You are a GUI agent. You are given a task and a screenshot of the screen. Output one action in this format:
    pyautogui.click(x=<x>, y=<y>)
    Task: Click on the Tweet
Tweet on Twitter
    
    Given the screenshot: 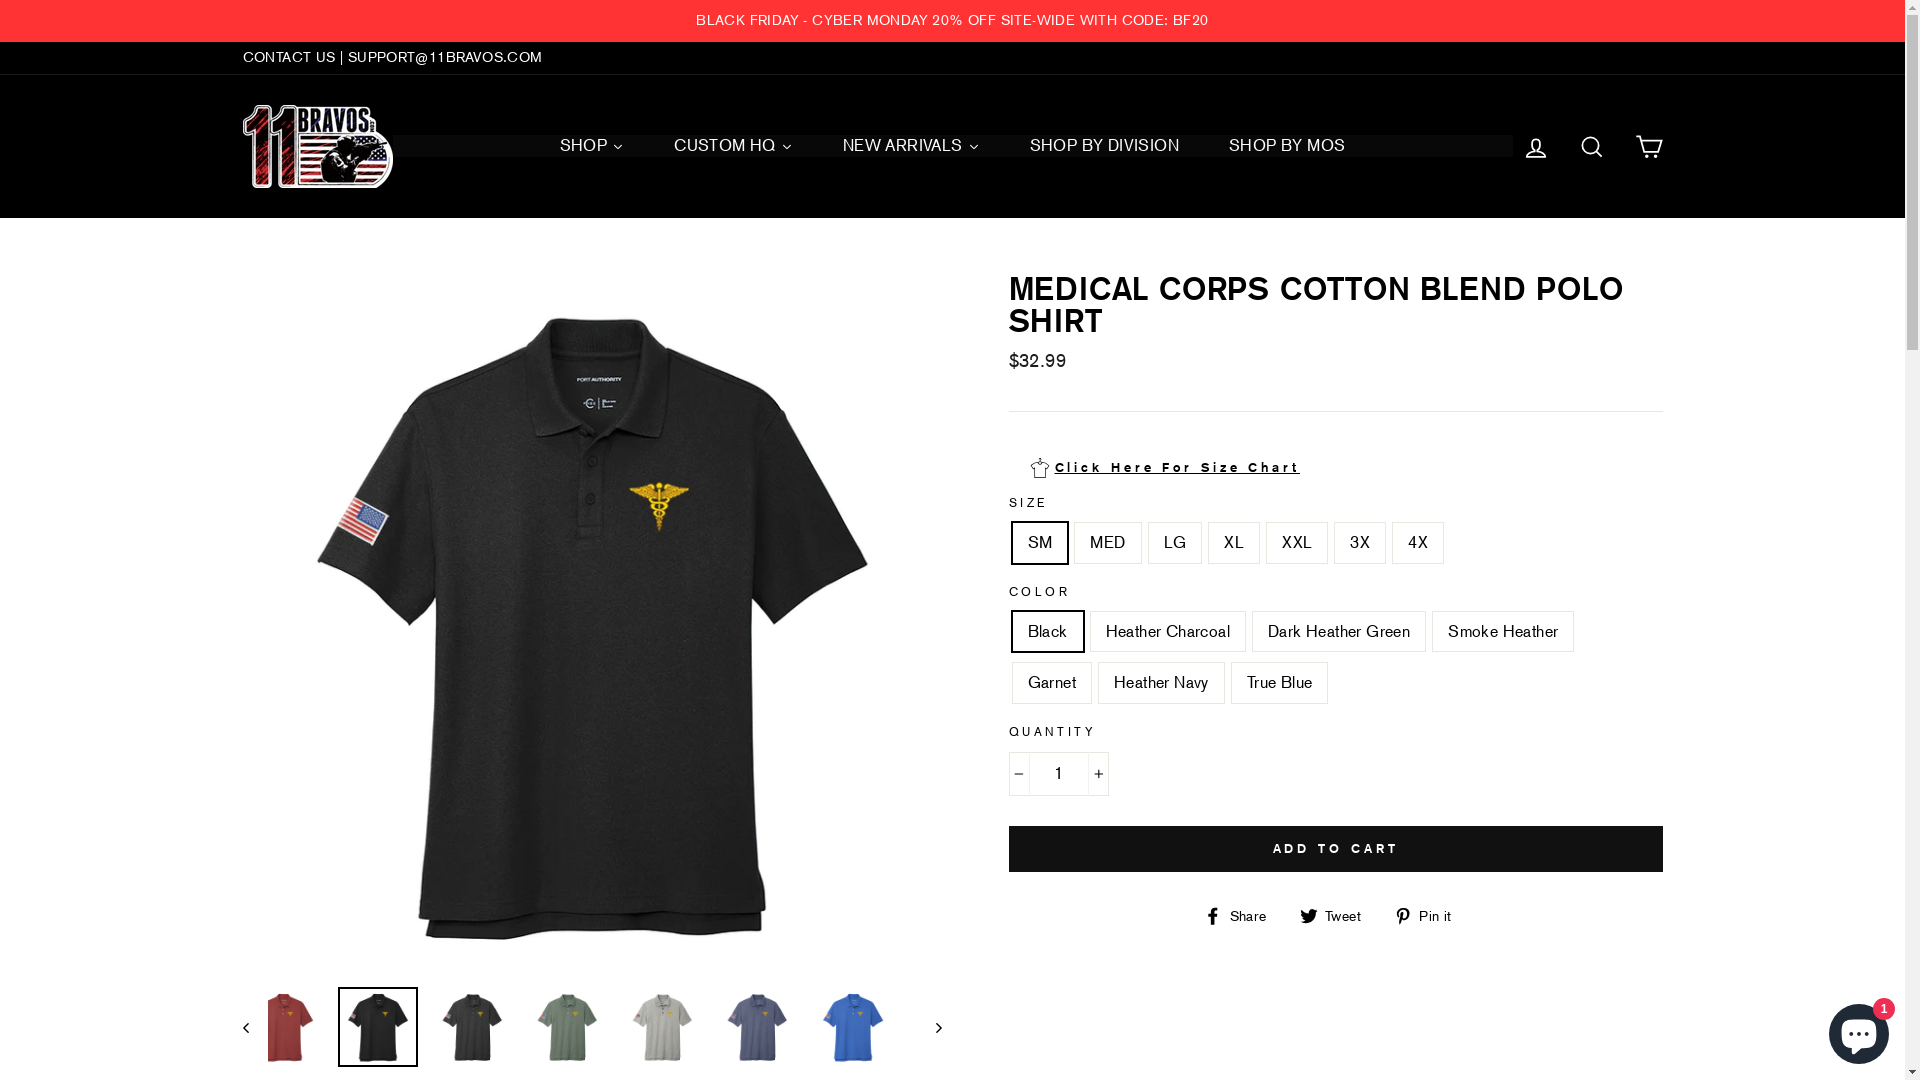 What is the action you would take?
    pyautogui.click(x=1338, y=915)
    